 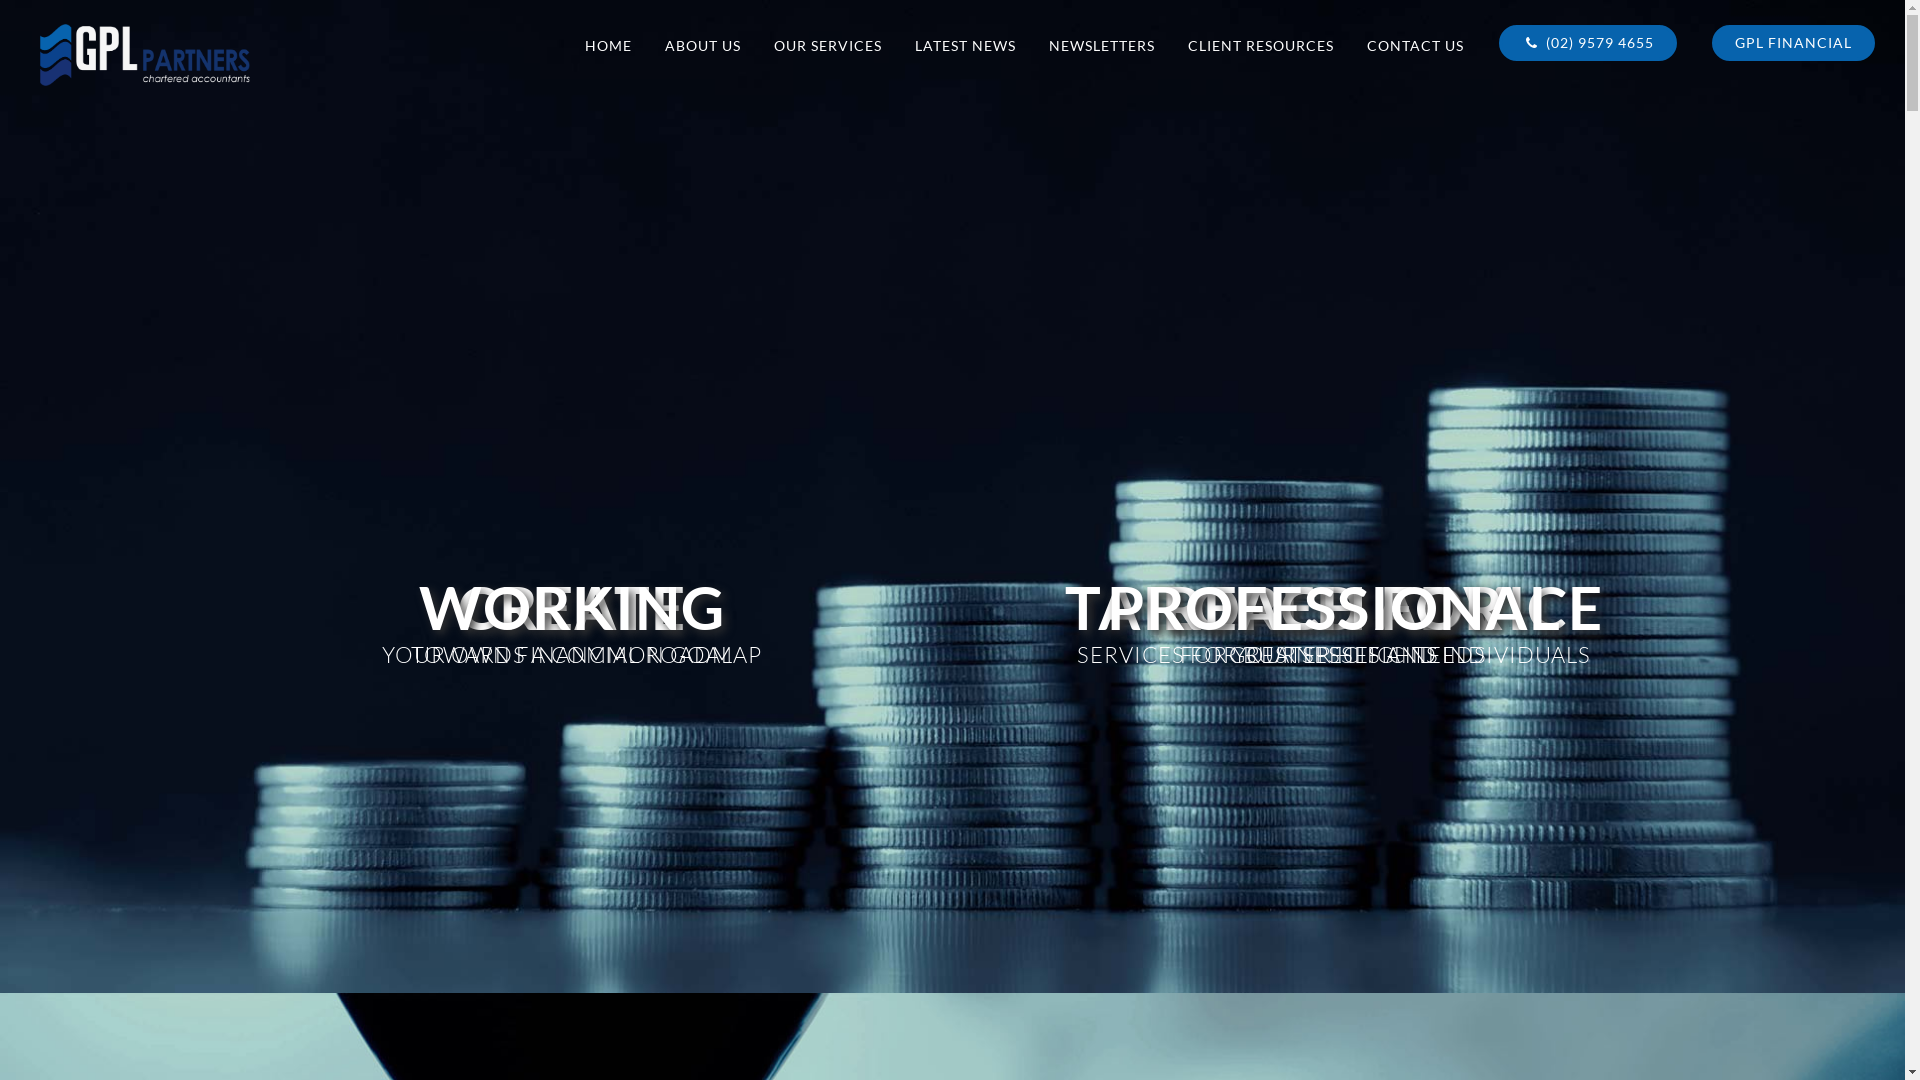 I want to click on HOME, so click(x=608, y=46).